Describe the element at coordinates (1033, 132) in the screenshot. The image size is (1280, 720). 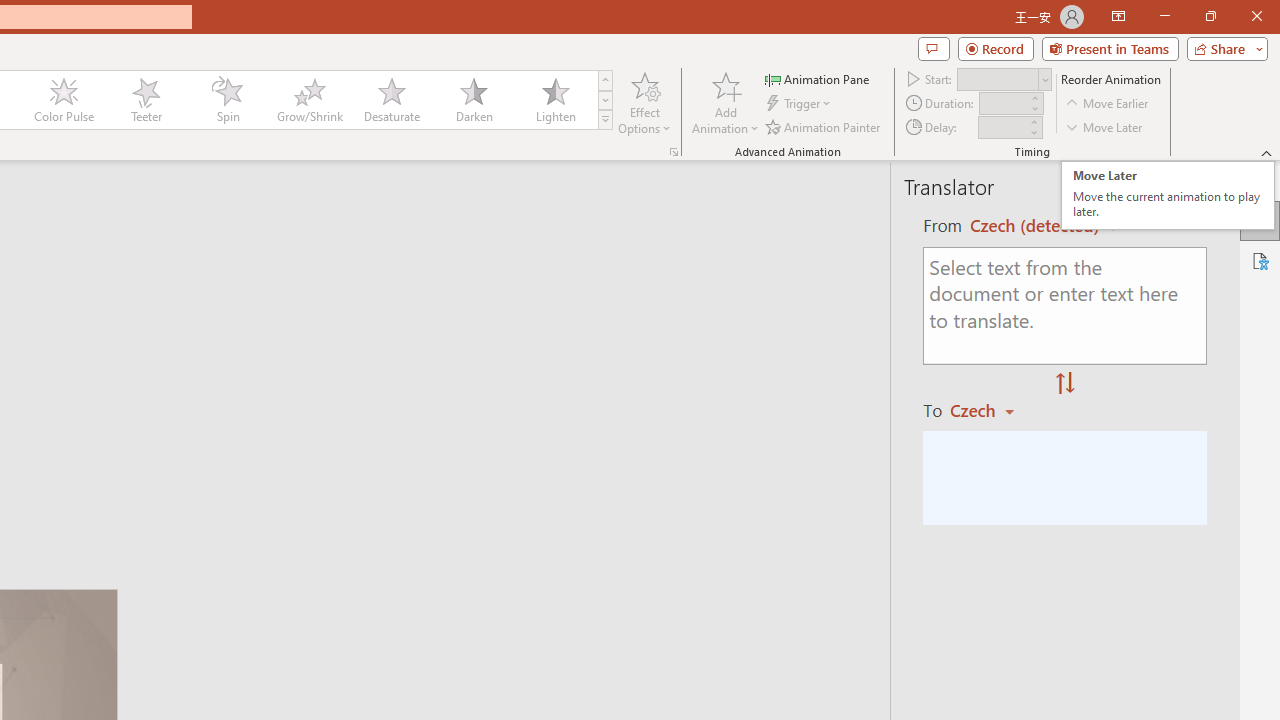
I see `Less` at that location.